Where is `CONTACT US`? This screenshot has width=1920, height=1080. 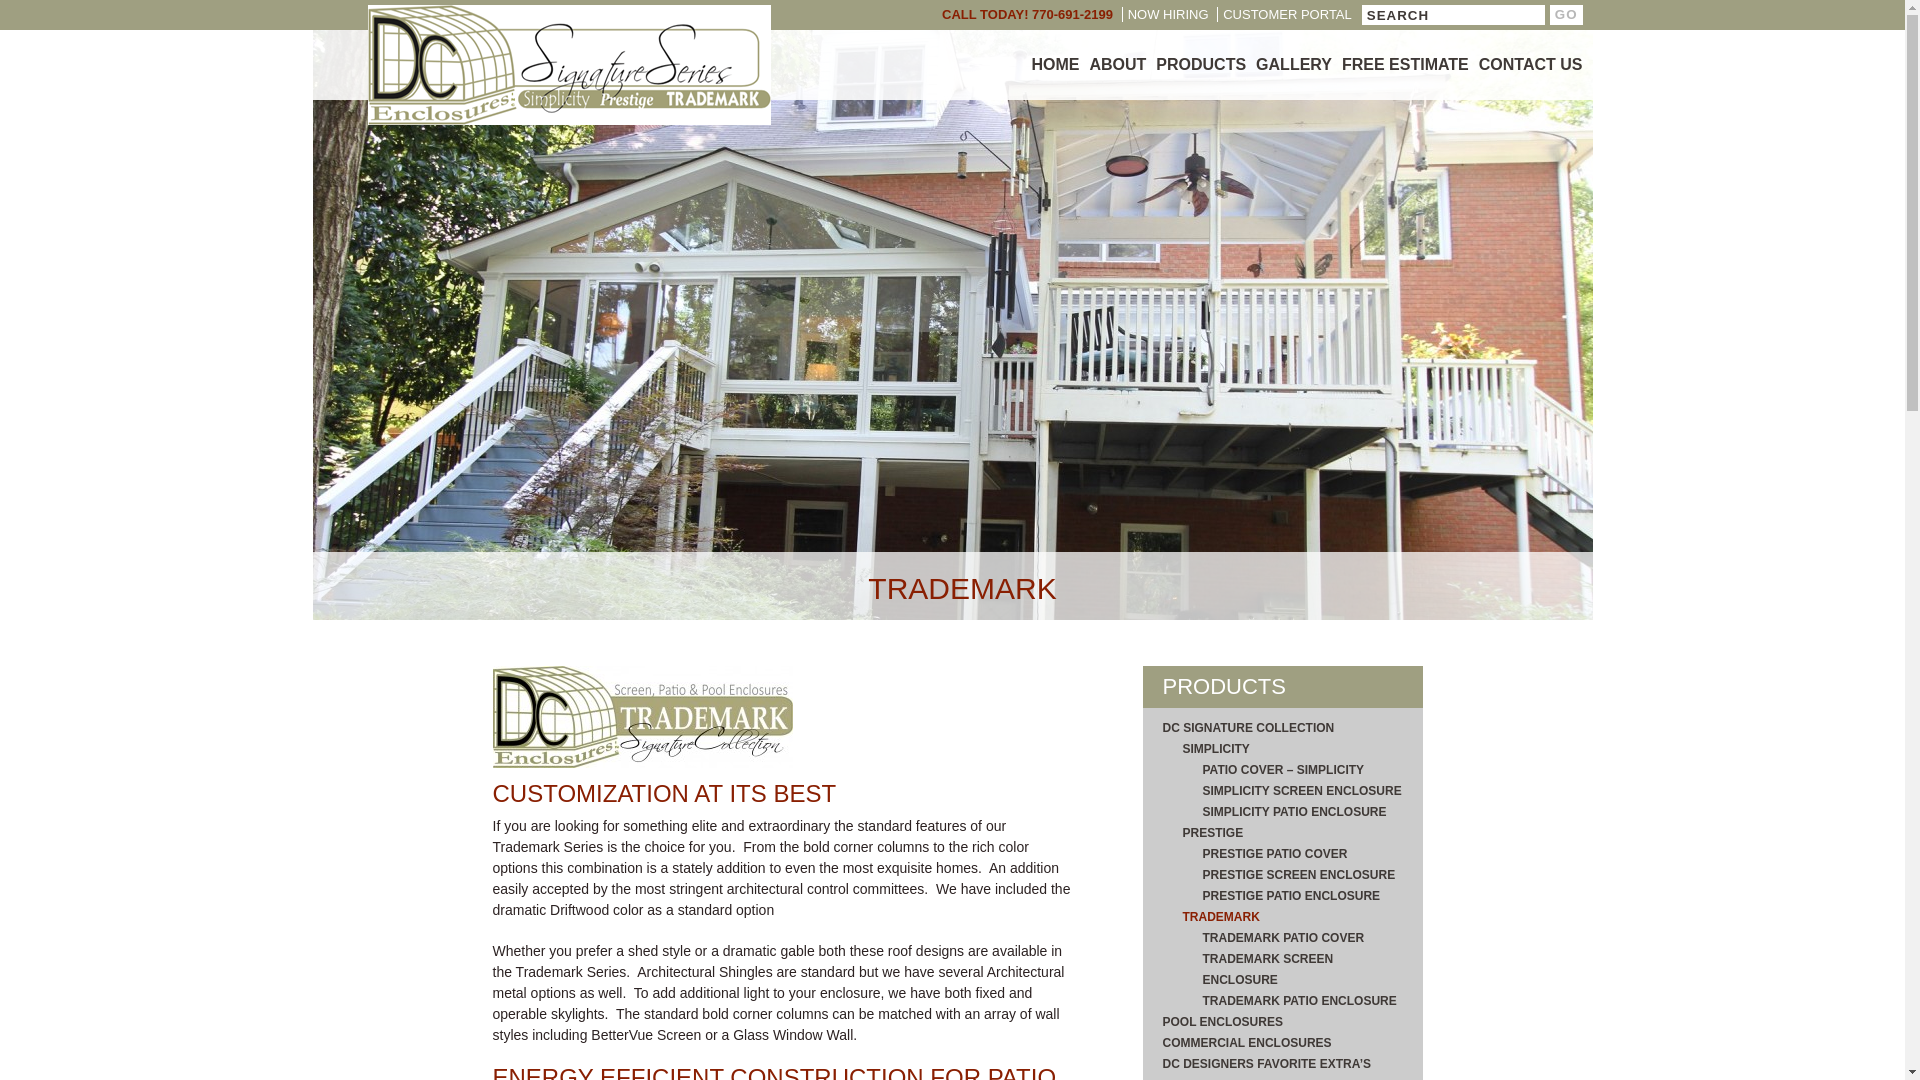 CONTACT US is located at coordinates (1530, 64).